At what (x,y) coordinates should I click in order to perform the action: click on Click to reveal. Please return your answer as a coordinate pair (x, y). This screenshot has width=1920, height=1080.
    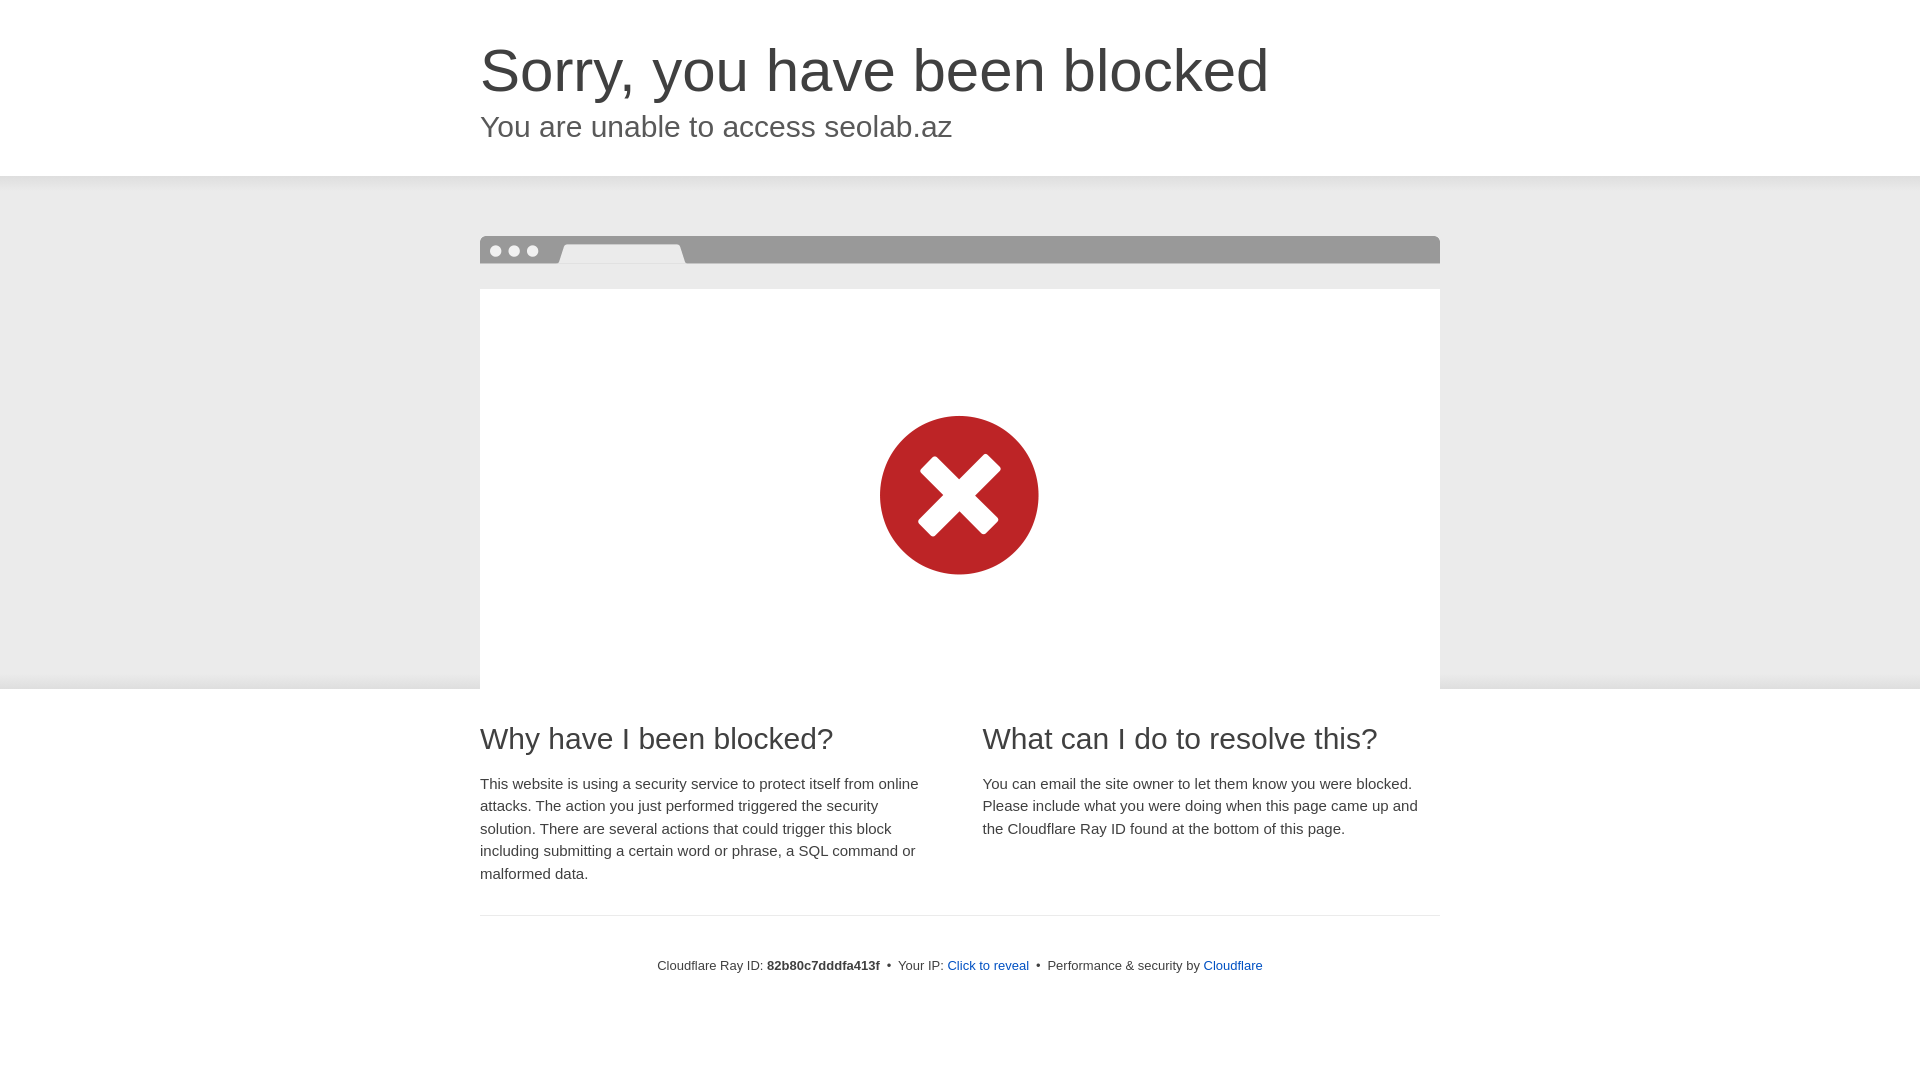
    Looking at the image, I should click on (988, 966).